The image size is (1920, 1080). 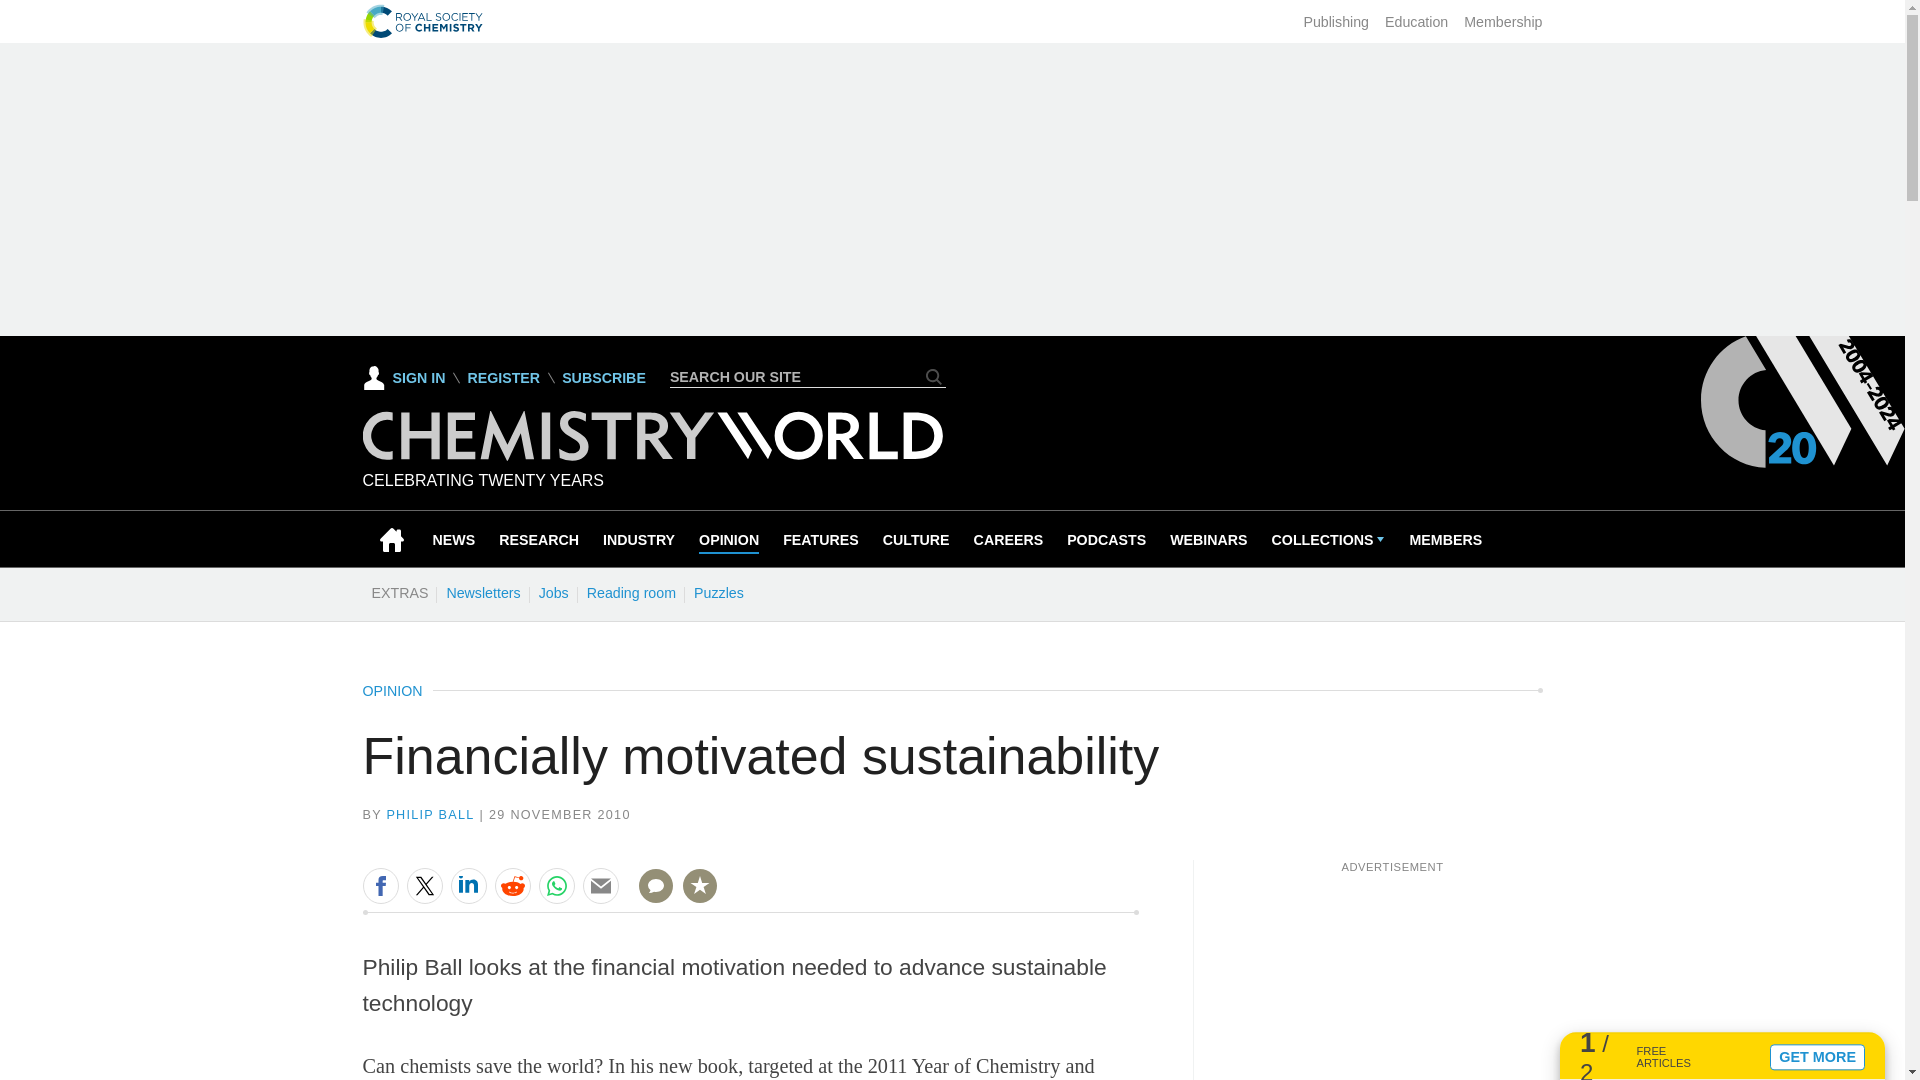 What do you see at coordinates (652, 456) in the screenshot?
I see `Chemistry World` at bounding box center [652, 456].